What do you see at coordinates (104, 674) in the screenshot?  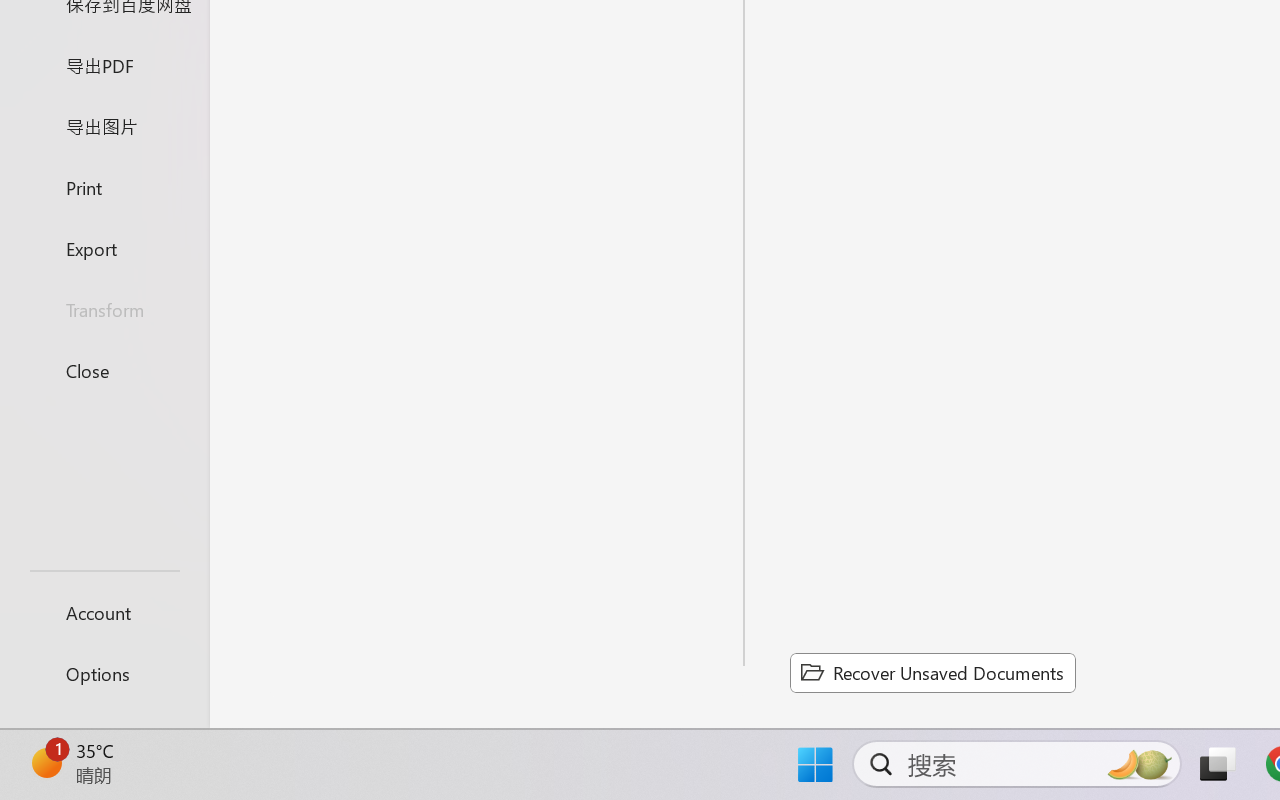 I see `Options` at bounding box center [104, 674].